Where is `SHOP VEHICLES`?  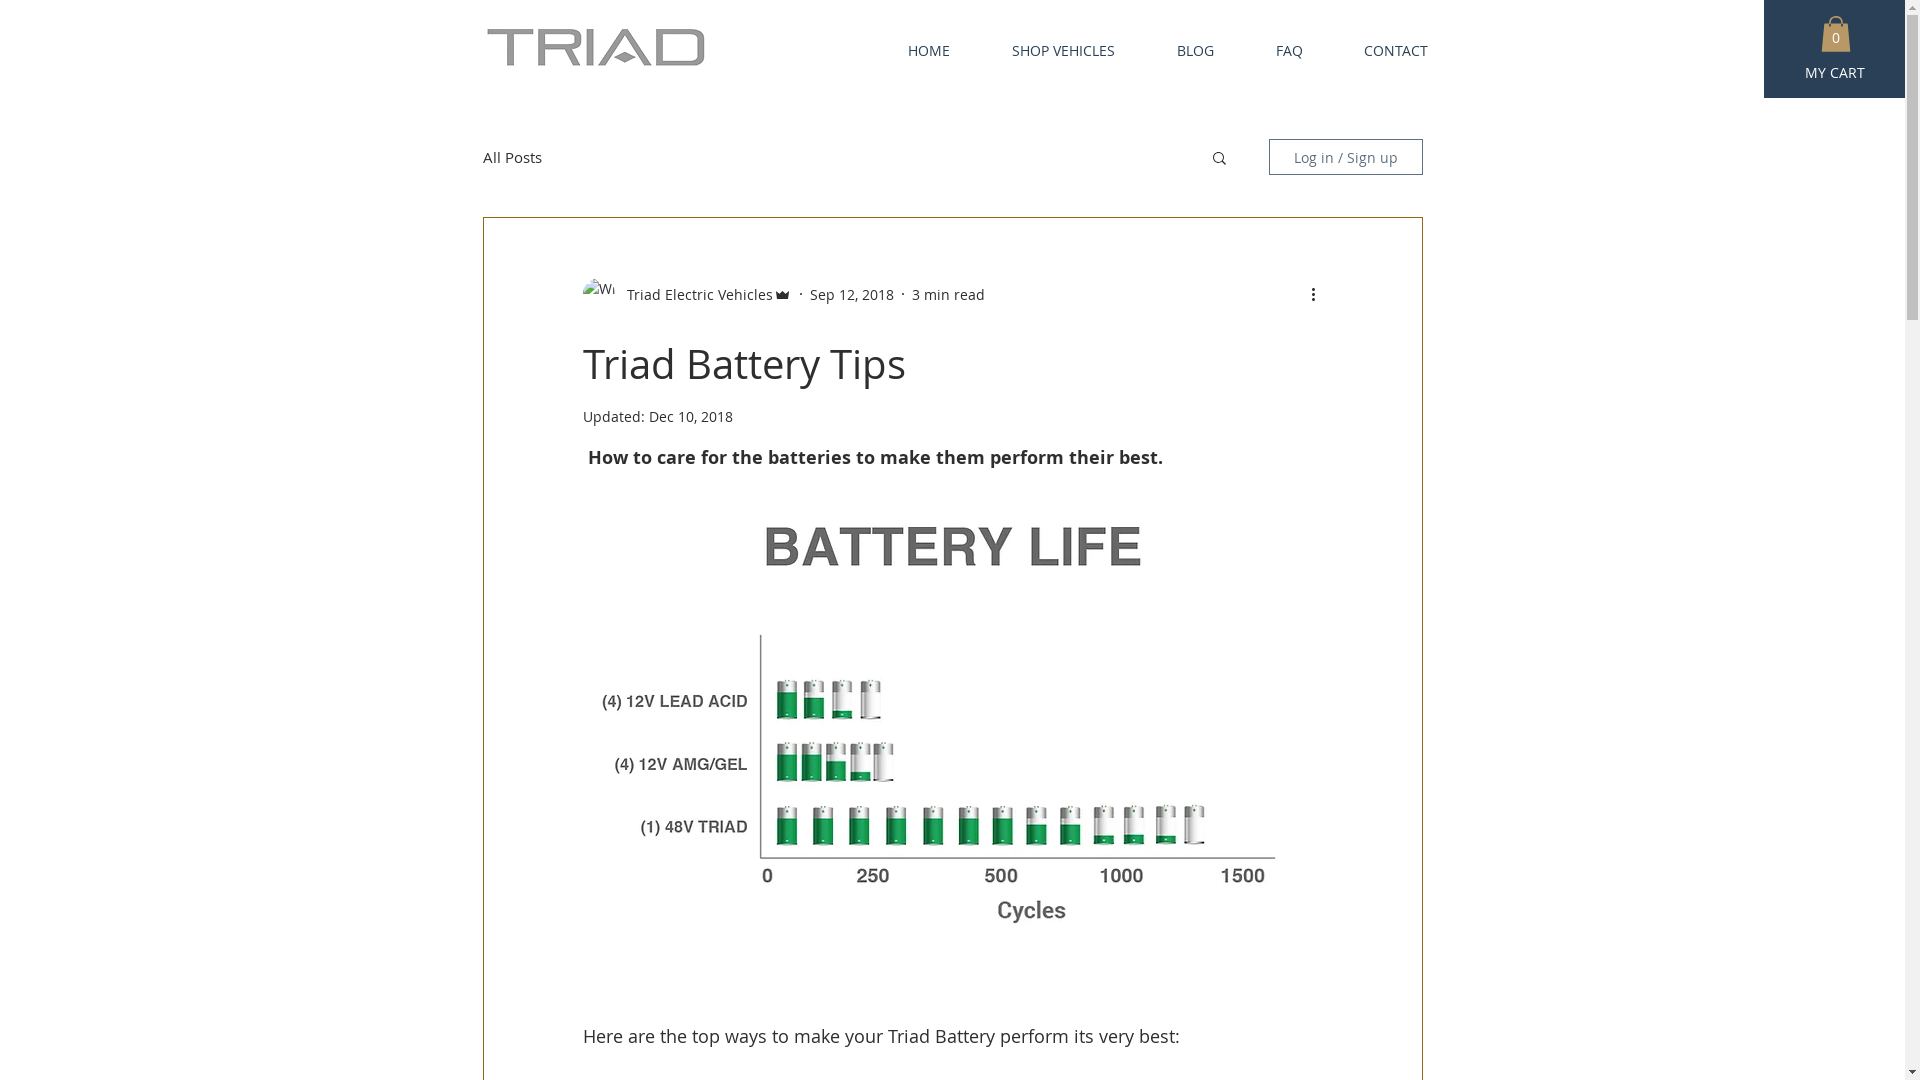
SHOP VEHICLES is located at coordinates (1046, 50).